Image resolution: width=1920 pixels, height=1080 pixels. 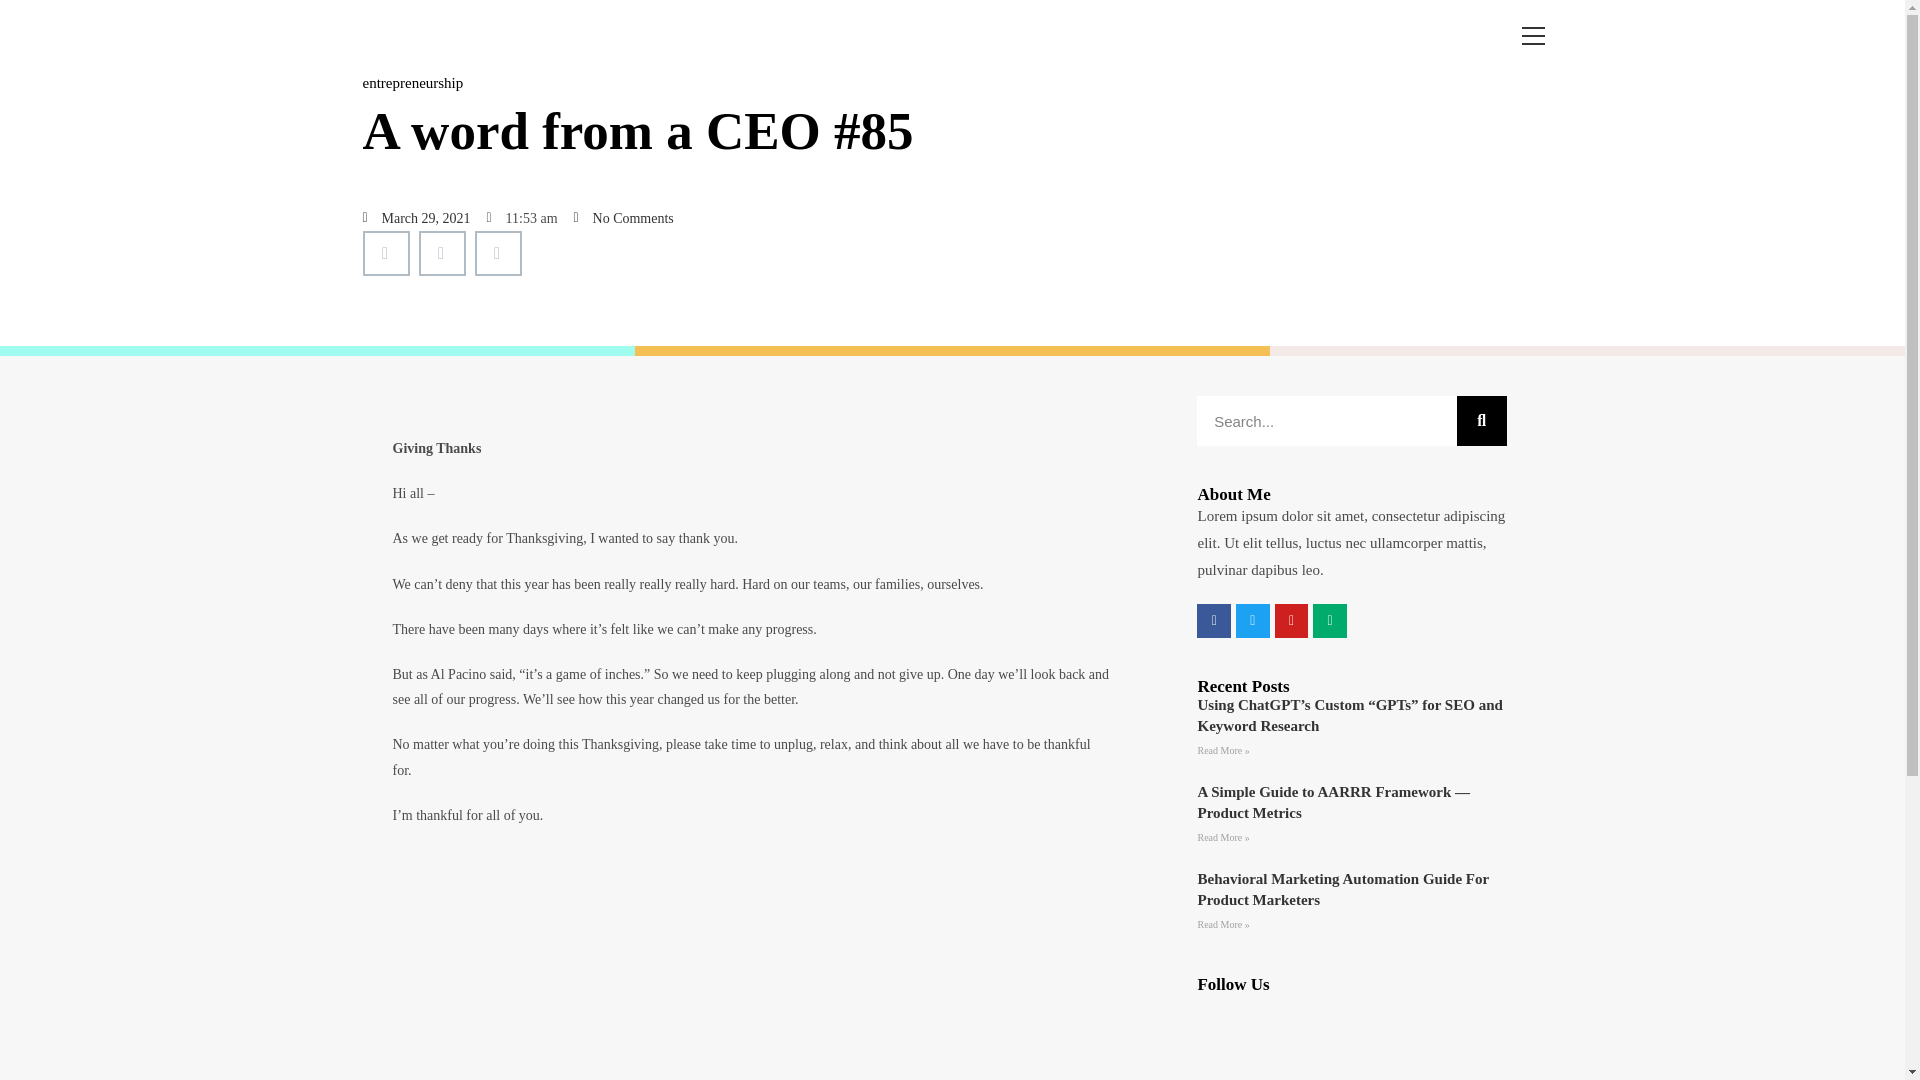 What do you see at coordinates (412, 82) in the screenshot?
I see `entrepreneurship` at bounding box center [412, 82].